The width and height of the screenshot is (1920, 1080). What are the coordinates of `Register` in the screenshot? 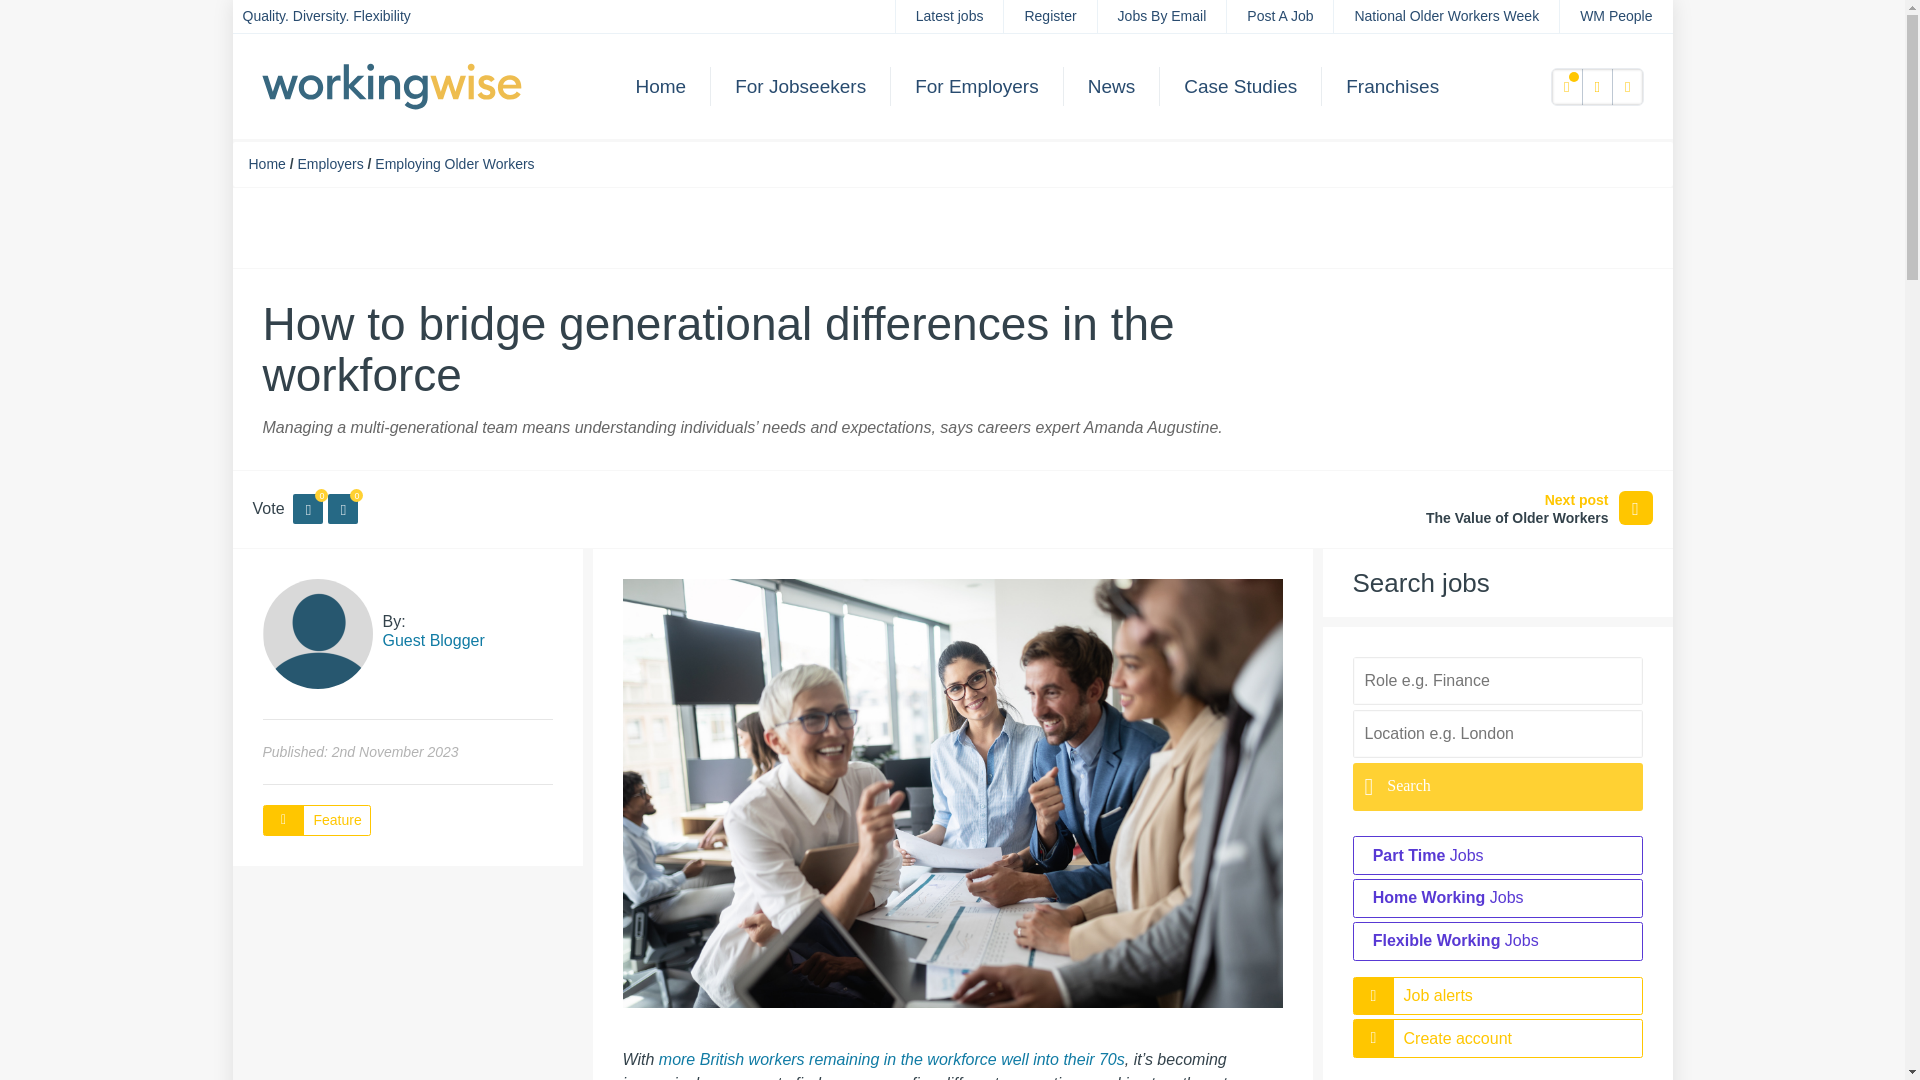 It's located at (1050, 16).